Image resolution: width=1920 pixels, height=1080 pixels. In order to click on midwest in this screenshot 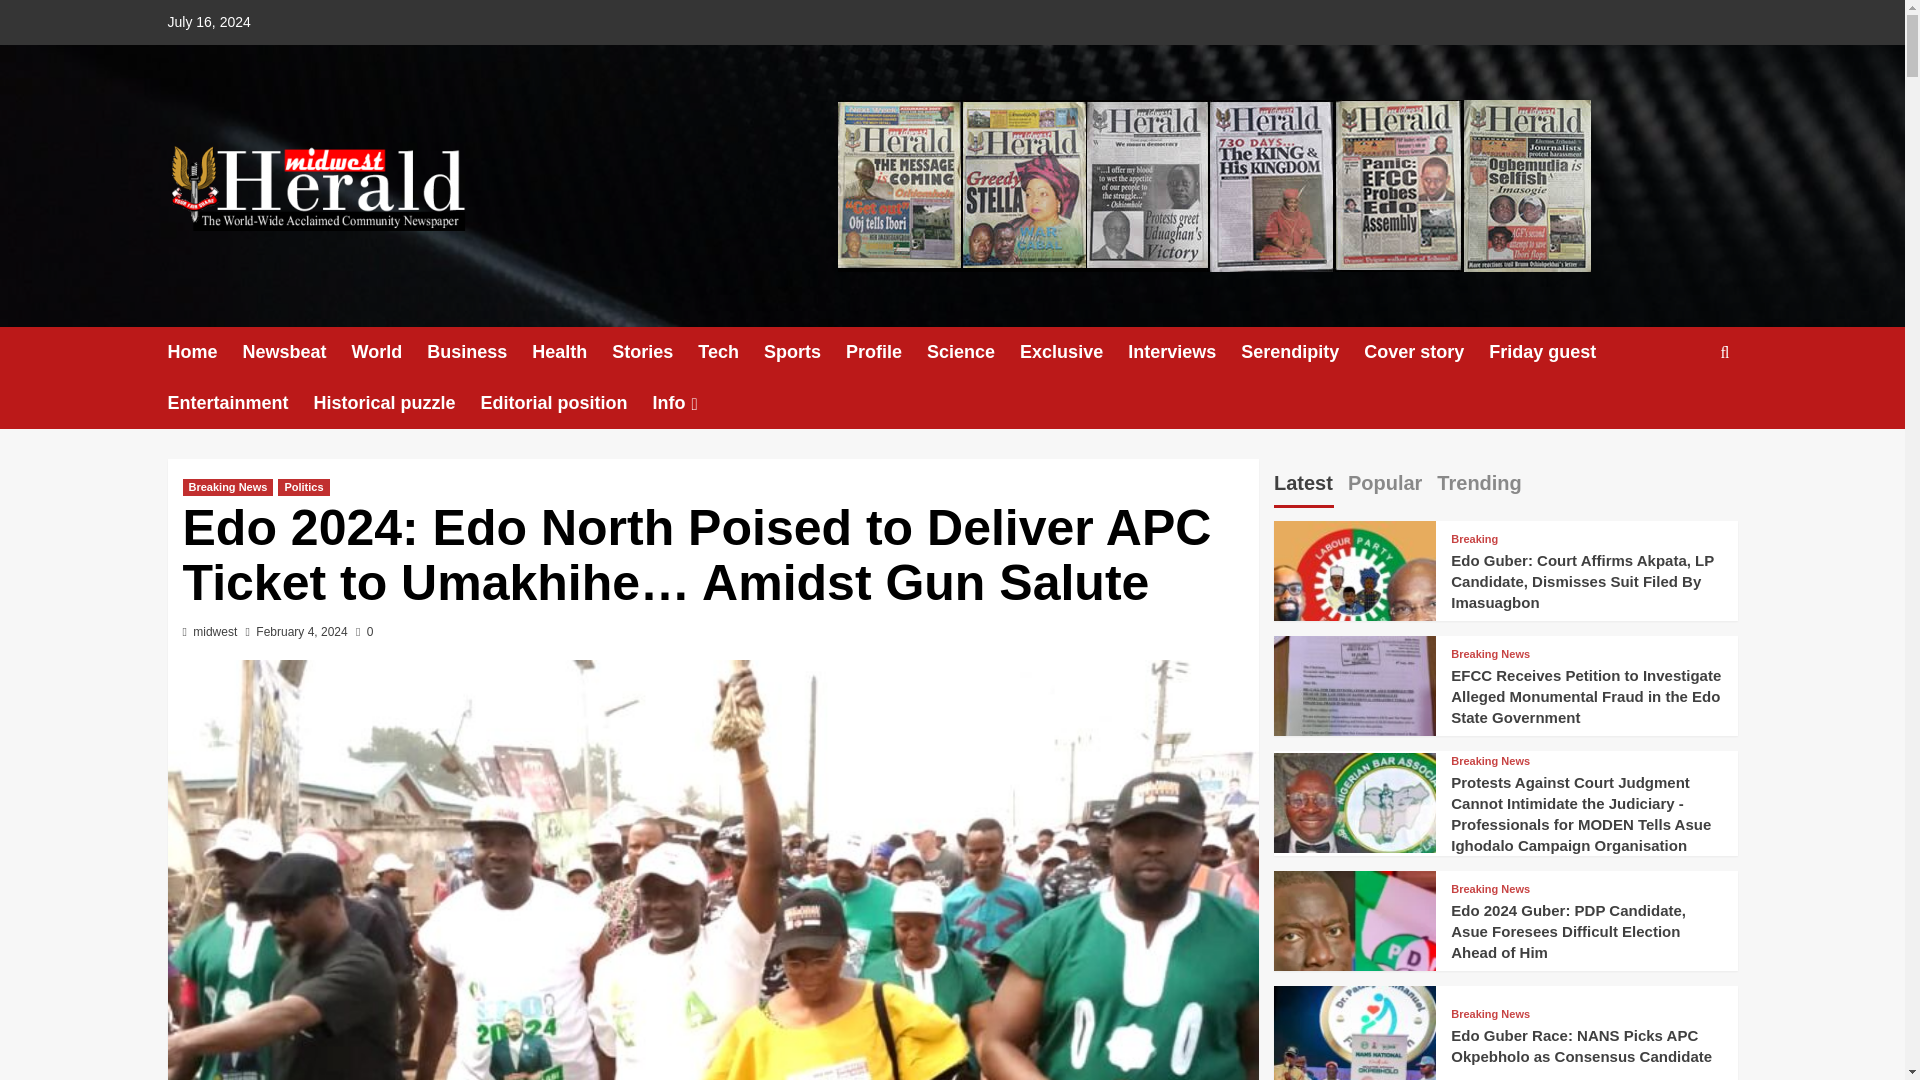, I will do `click(214, 632)`.